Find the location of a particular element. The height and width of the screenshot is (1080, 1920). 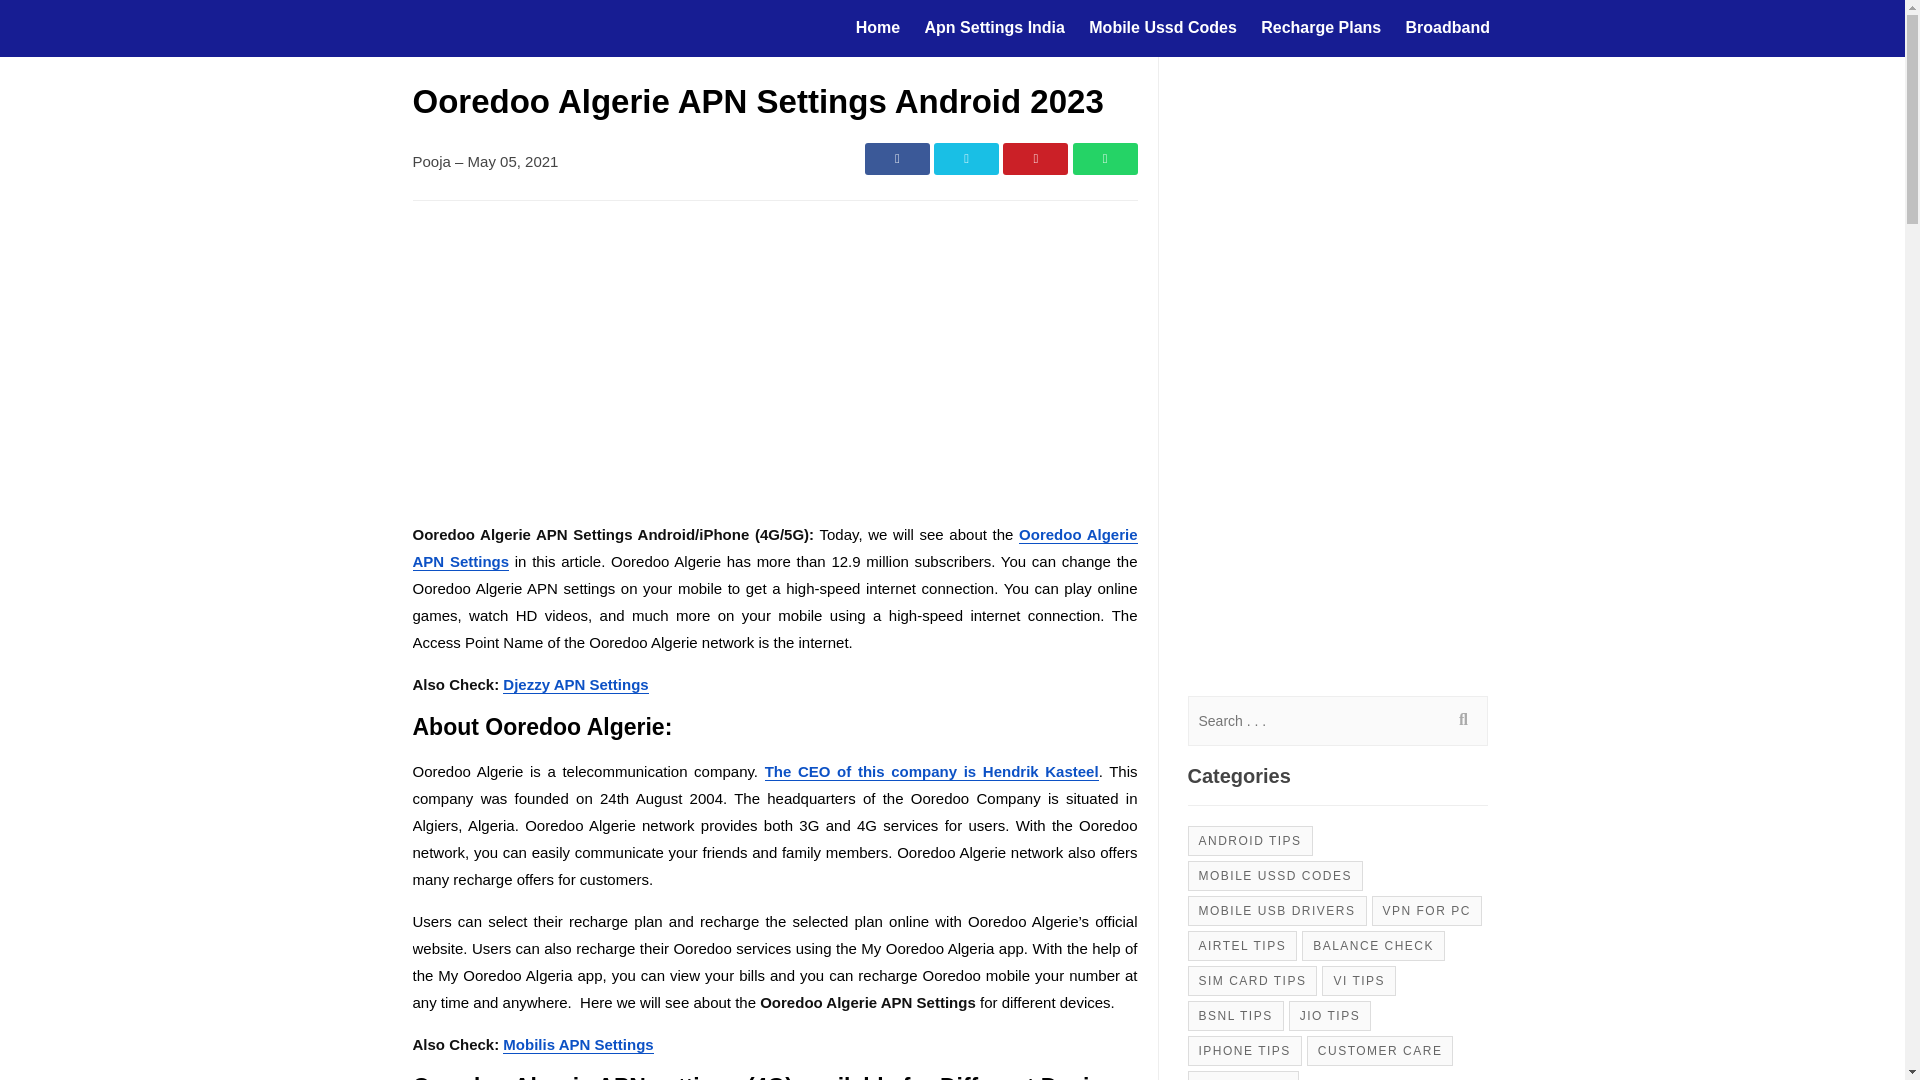

Advertisement is located at coordinates (774, 366).